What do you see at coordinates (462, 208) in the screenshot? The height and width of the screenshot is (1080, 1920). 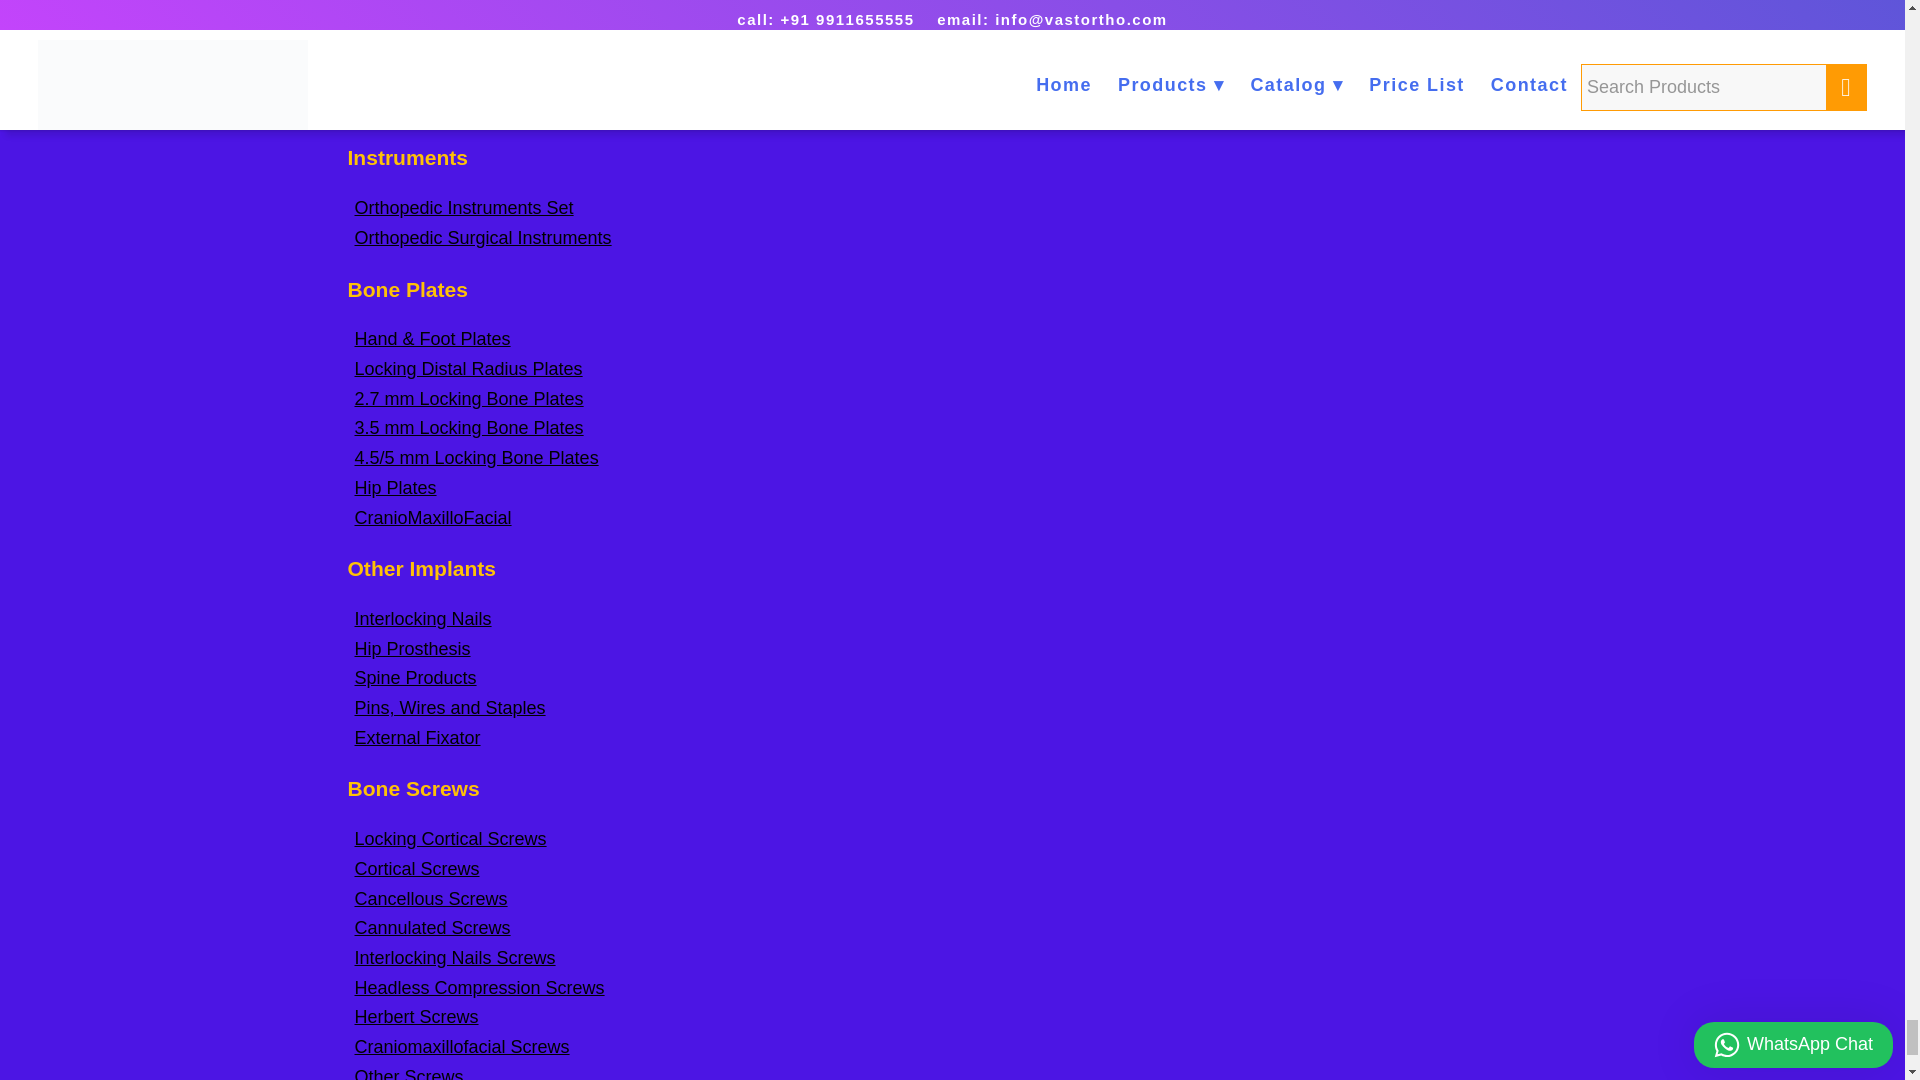 I see `Orthopedic Instruments Set` at bounding box center [462, 208].